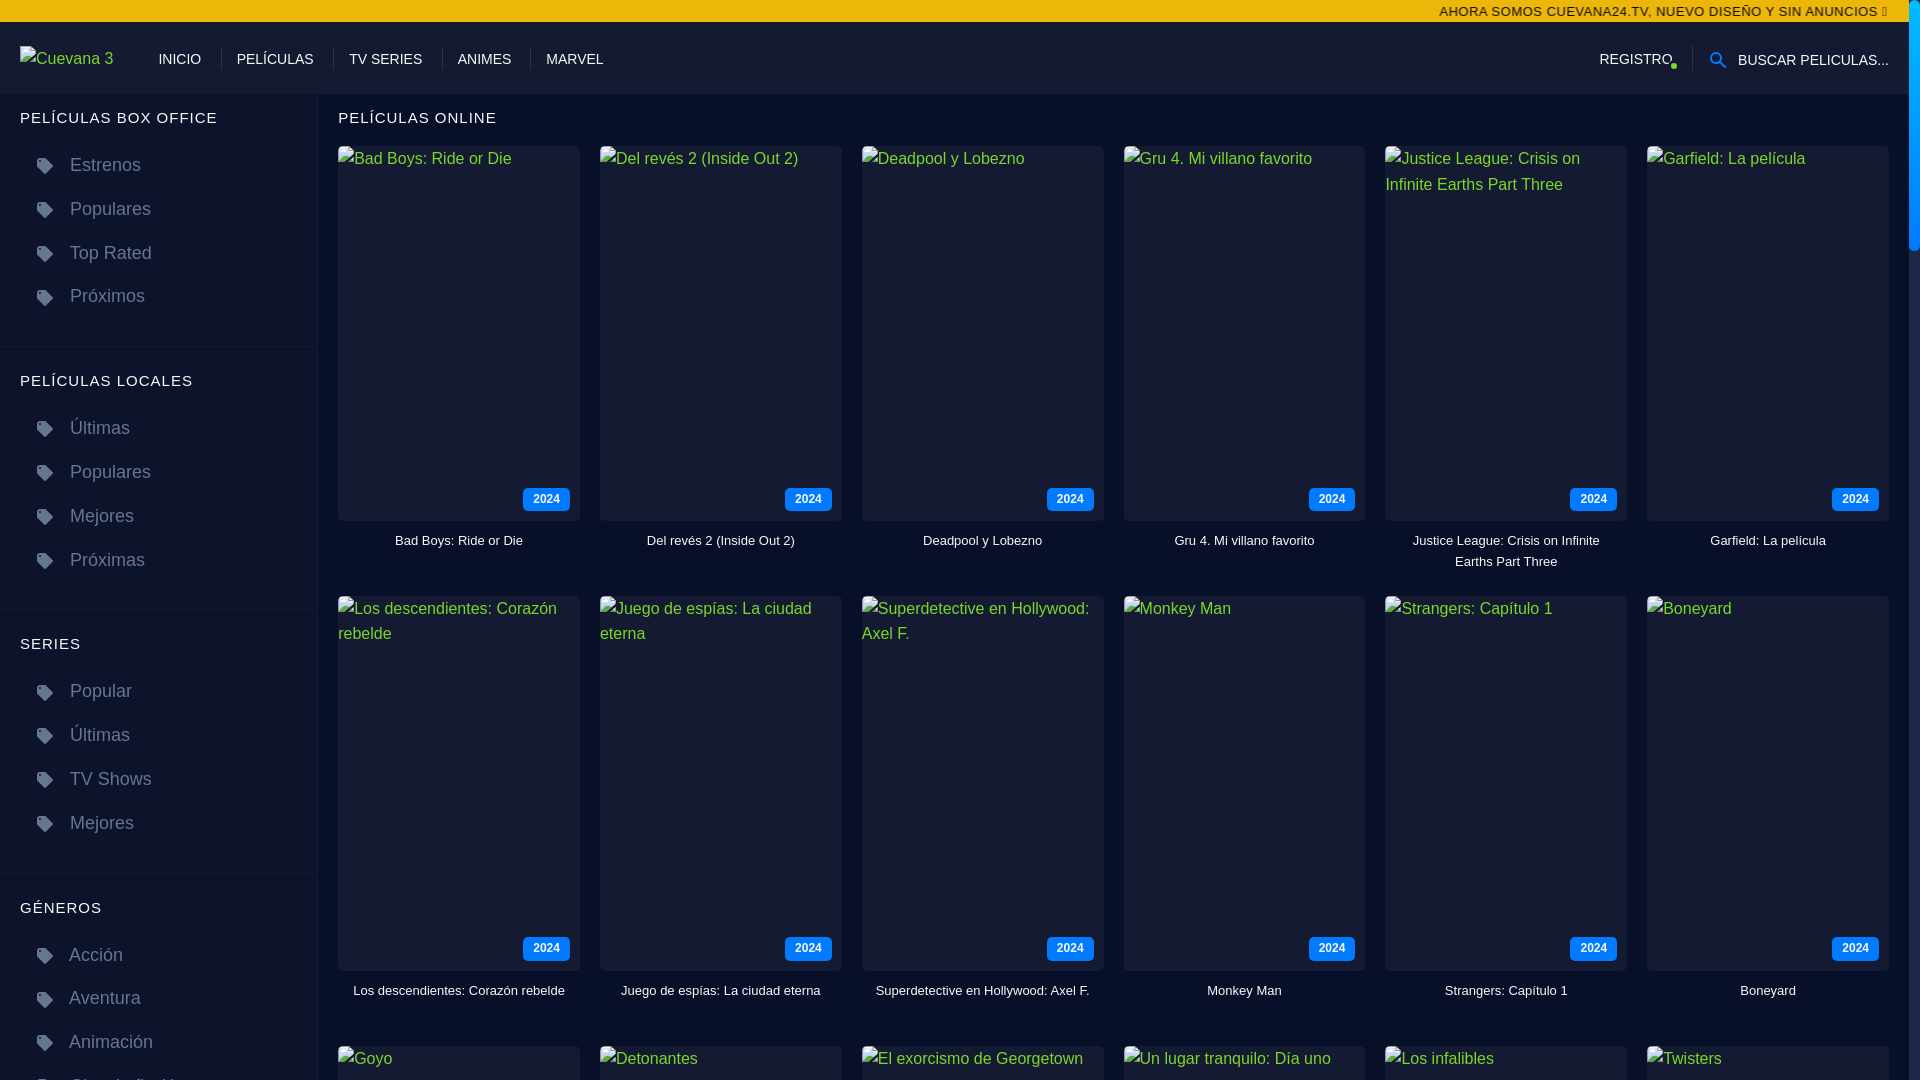 Image resolution: width=1920 pixels, height=1080 pixels. Describe the element at coordinates (158, 472) in the screenshot. I see `Populares` at that location.